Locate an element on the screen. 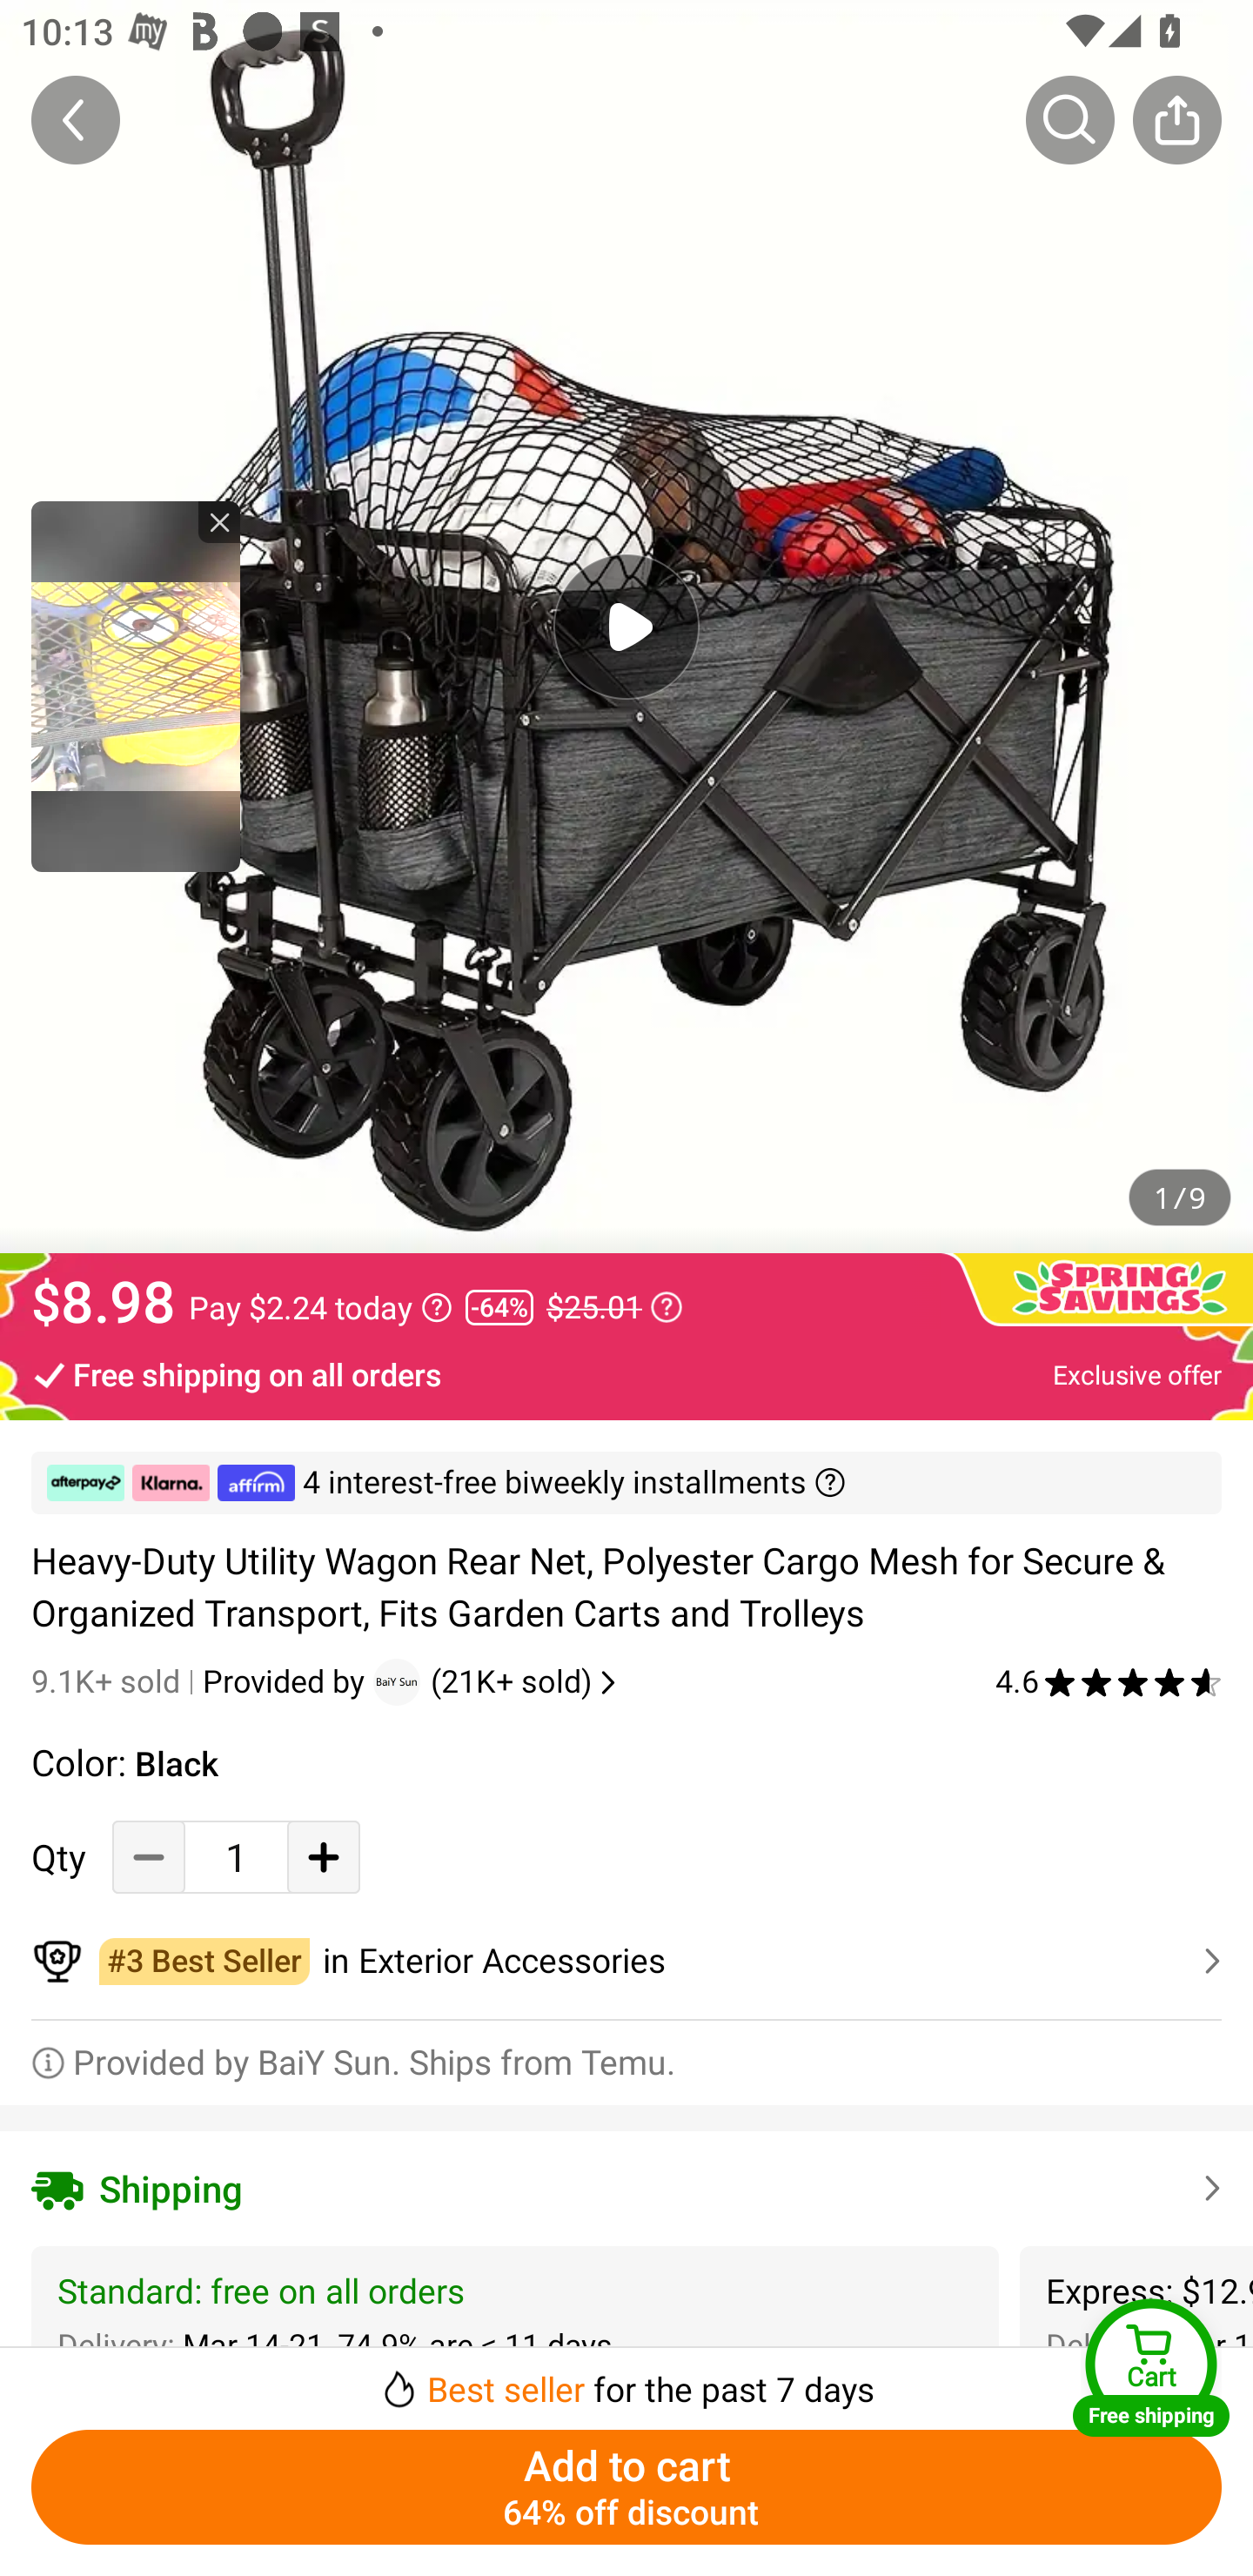 The width and height of the screenshot is (1253, 2576). 9.1K+ sold Provided by  is located at coordinates (202, 1681).